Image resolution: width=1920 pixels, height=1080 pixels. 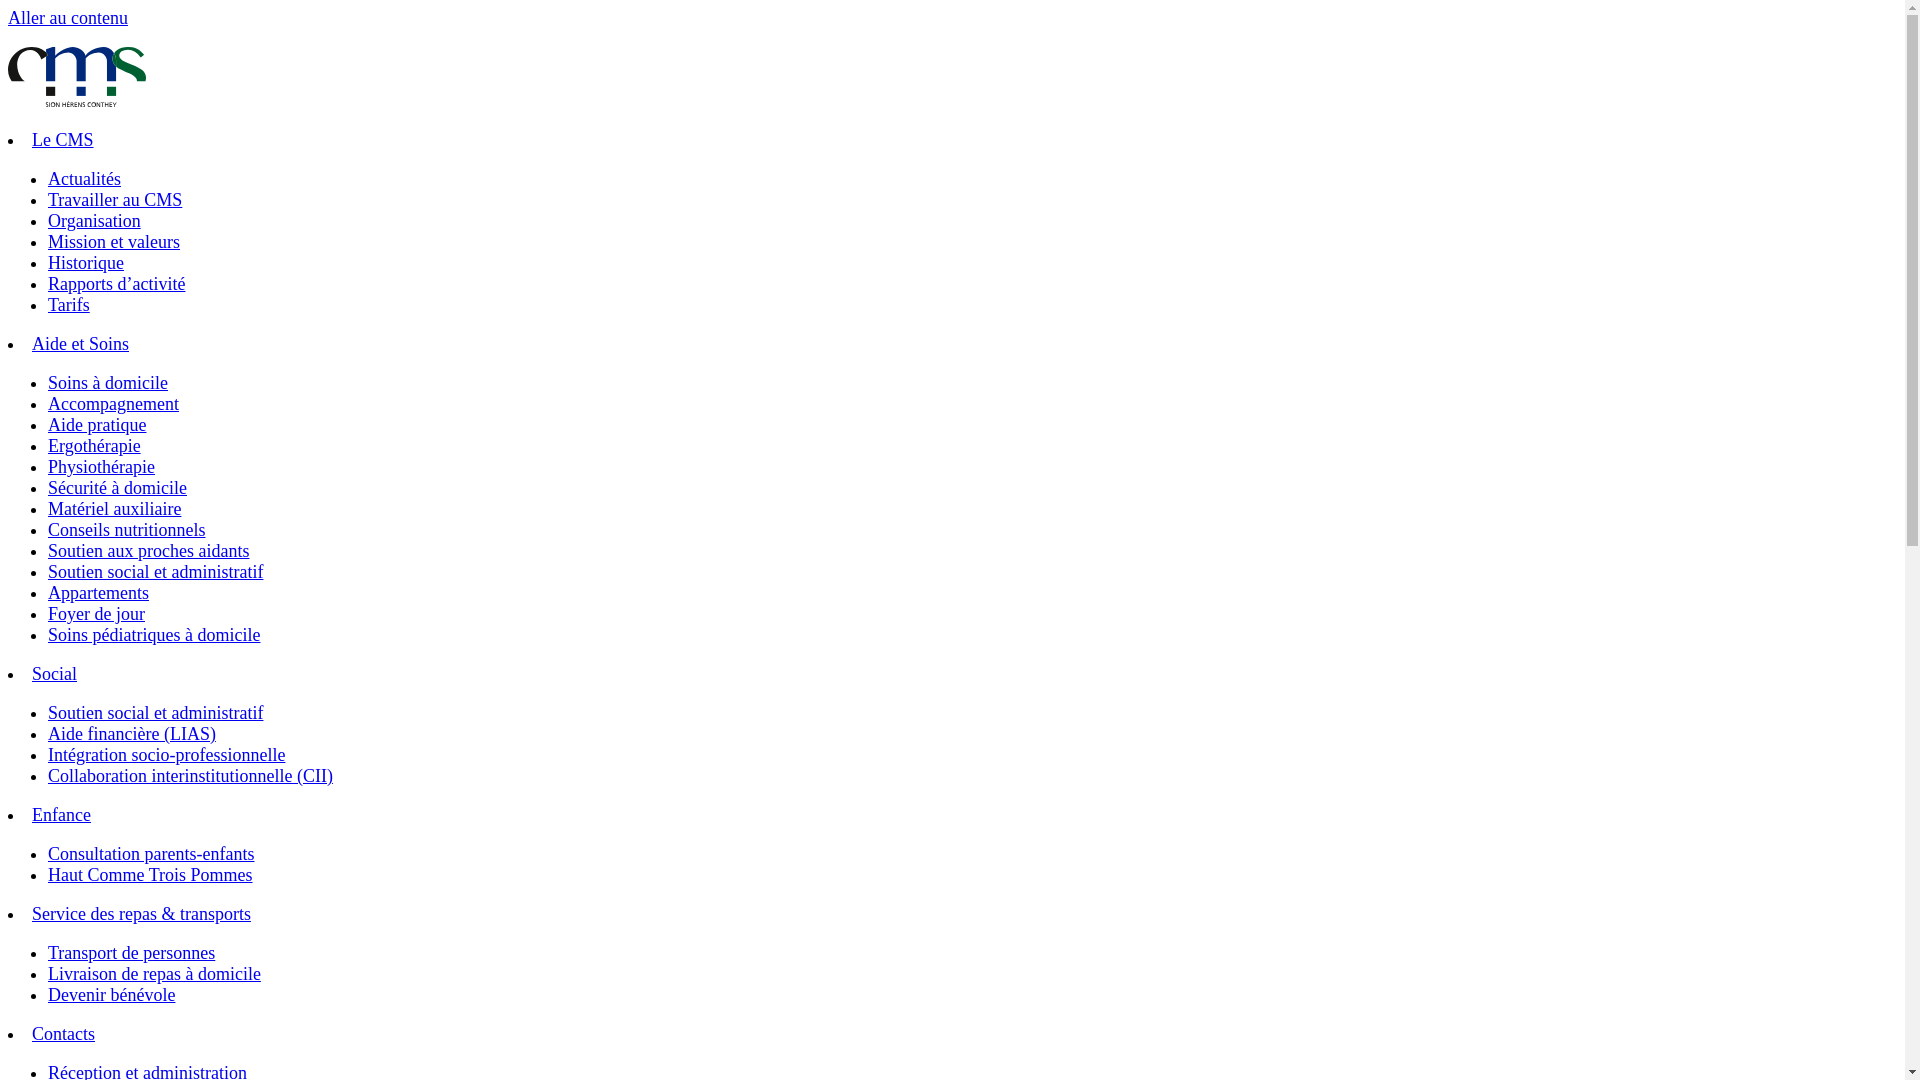 What do you see at coordinates (127, 530) in the screenshot?
I see `Conseils nutritionnels` at bounding box center [127, 530].